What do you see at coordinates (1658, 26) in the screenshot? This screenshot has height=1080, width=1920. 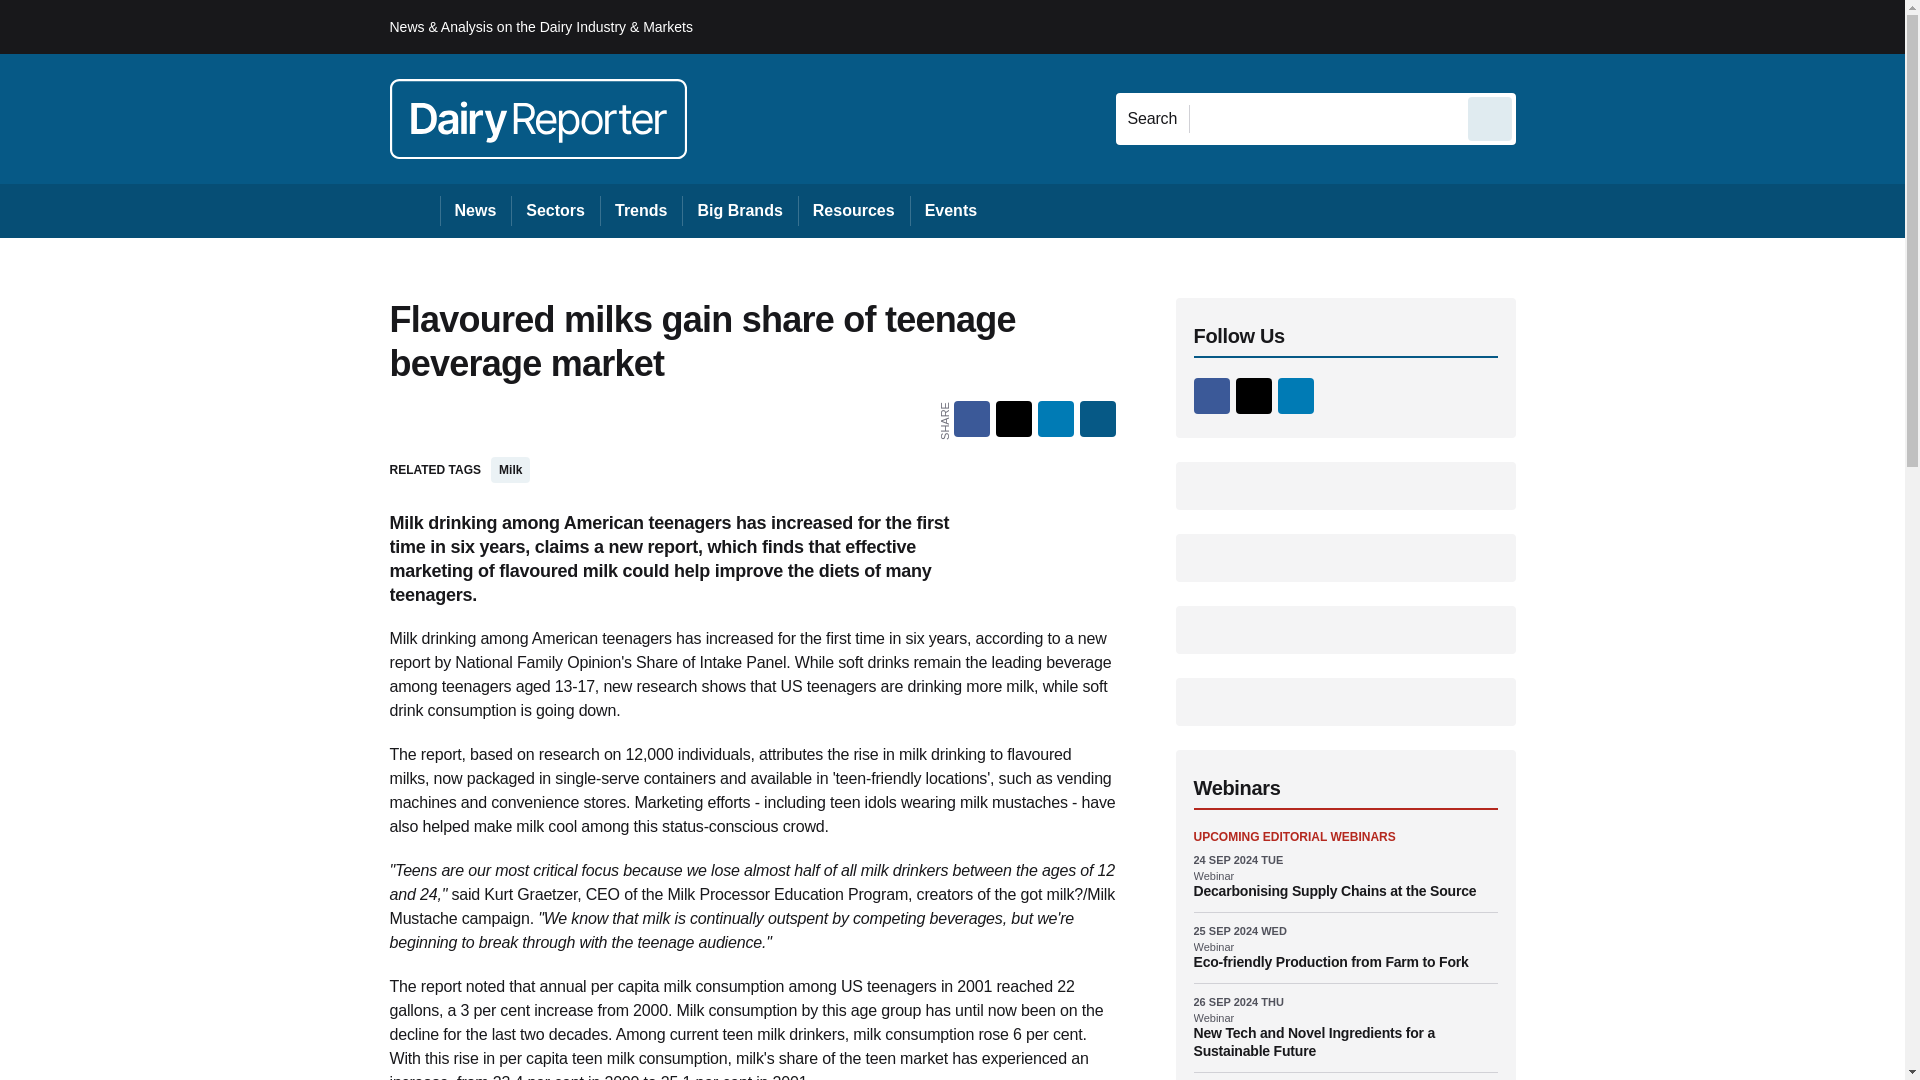 I see `My account` at bounding box center [1658, 26].